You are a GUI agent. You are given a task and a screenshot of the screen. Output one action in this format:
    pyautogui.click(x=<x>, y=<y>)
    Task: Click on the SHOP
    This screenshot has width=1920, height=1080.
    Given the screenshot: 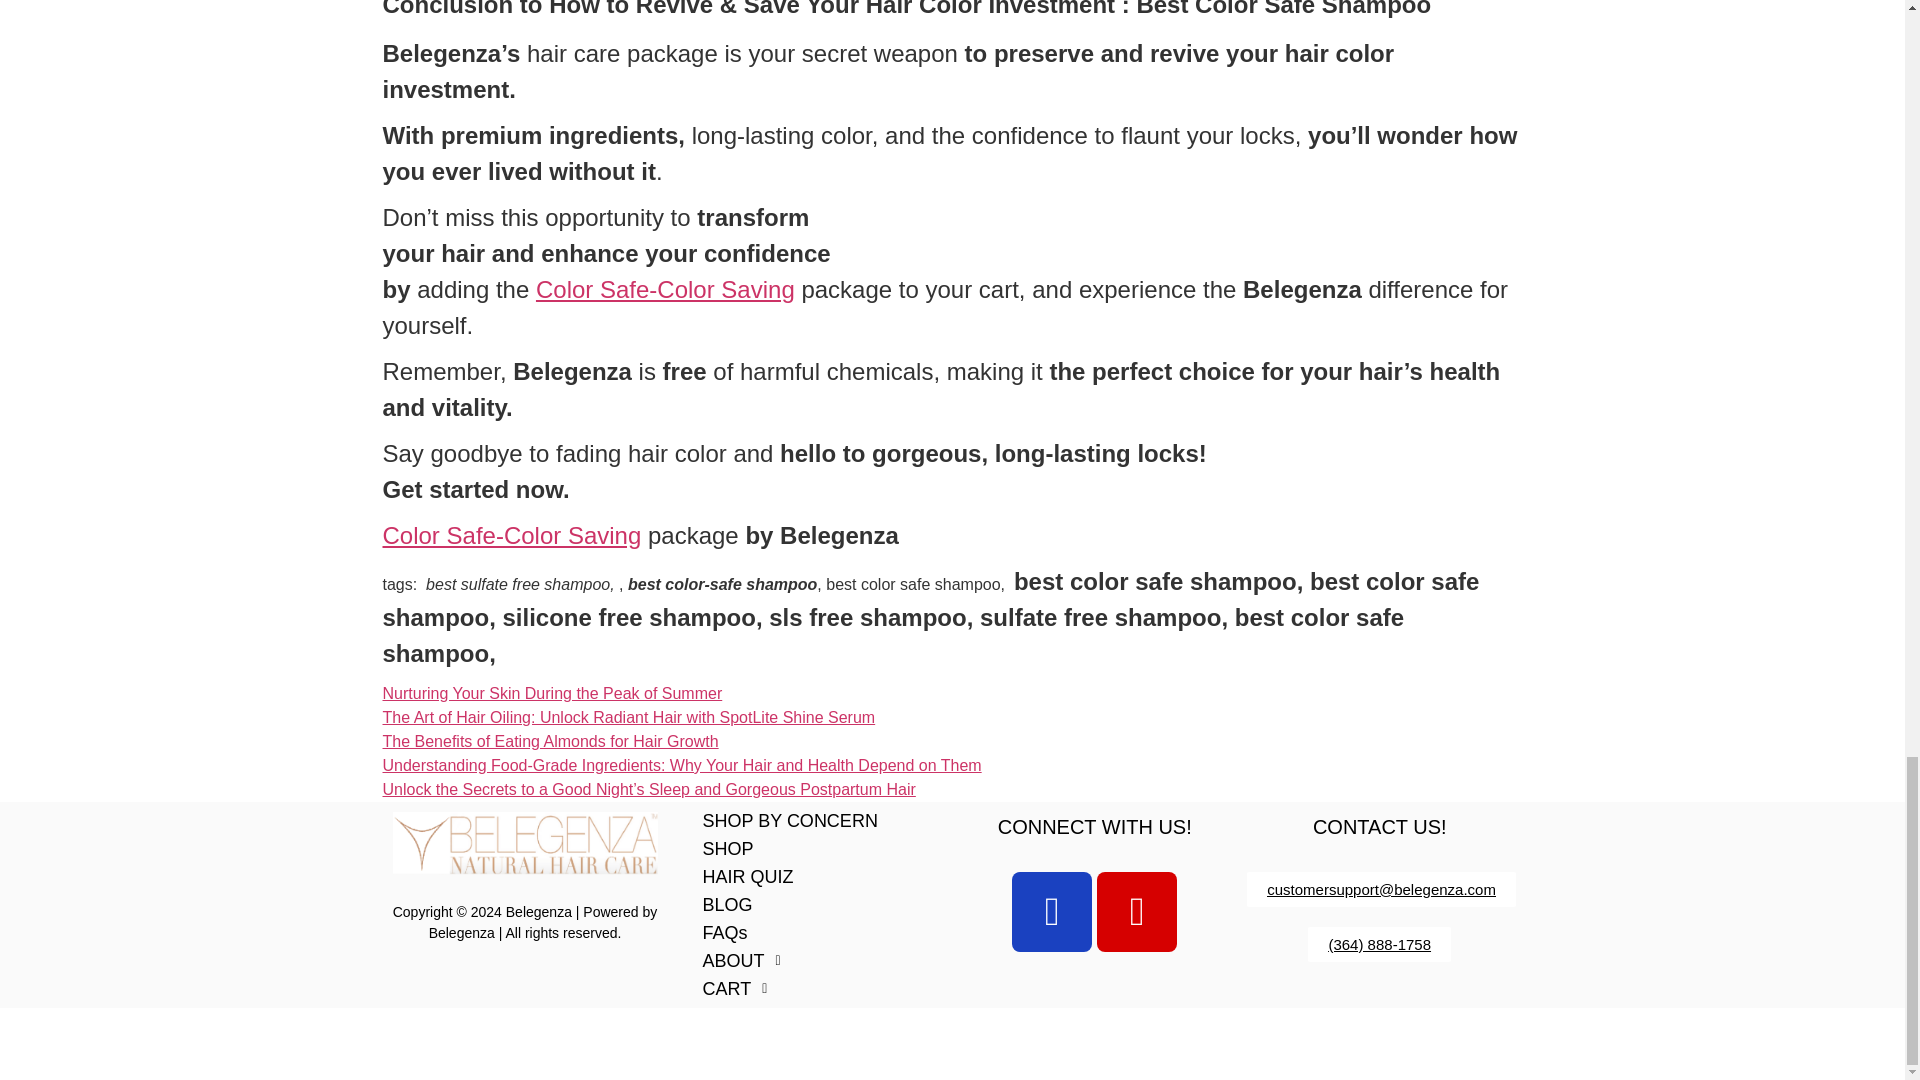 What is the action you would take?
    pyautogui.click(x=810, y=848)
    